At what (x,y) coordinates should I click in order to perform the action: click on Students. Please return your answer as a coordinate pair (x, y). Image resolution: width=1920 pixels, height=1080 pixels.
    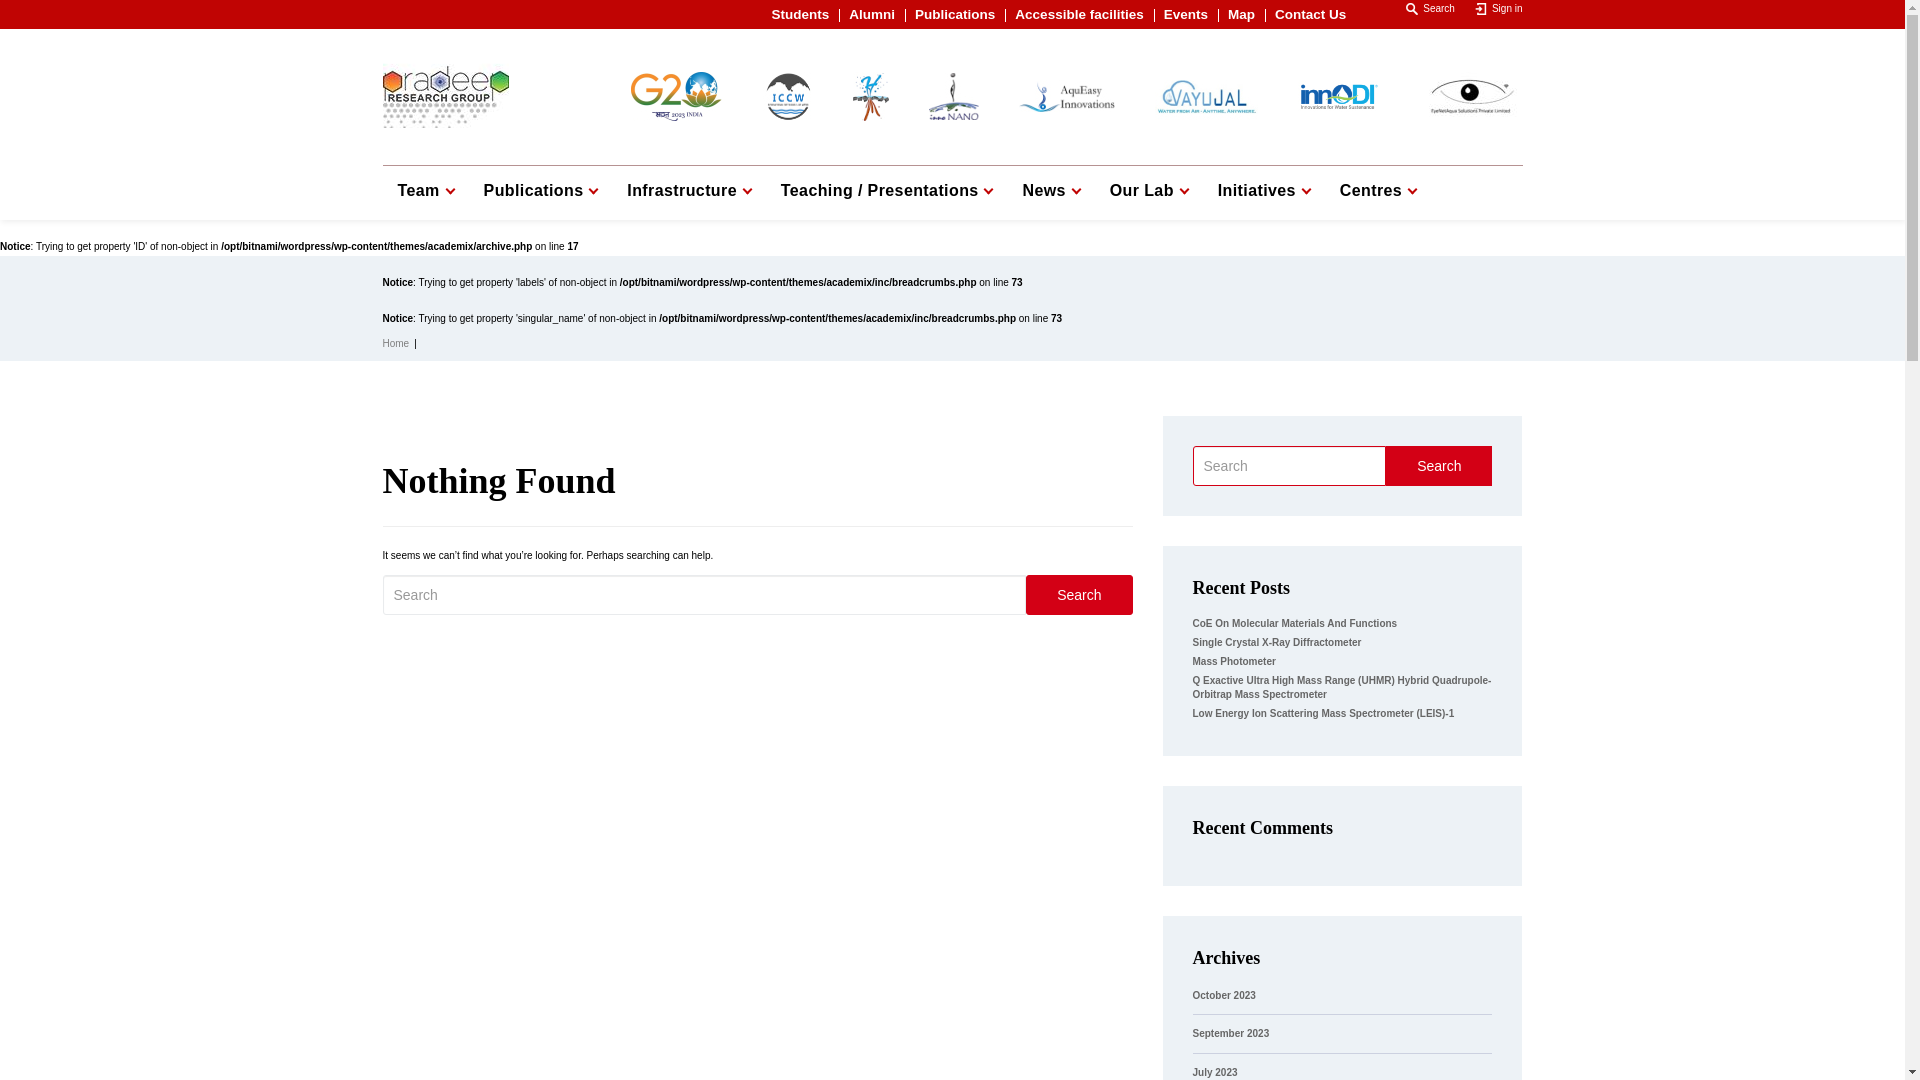
    Looking at the image, I should click on (800, 14).